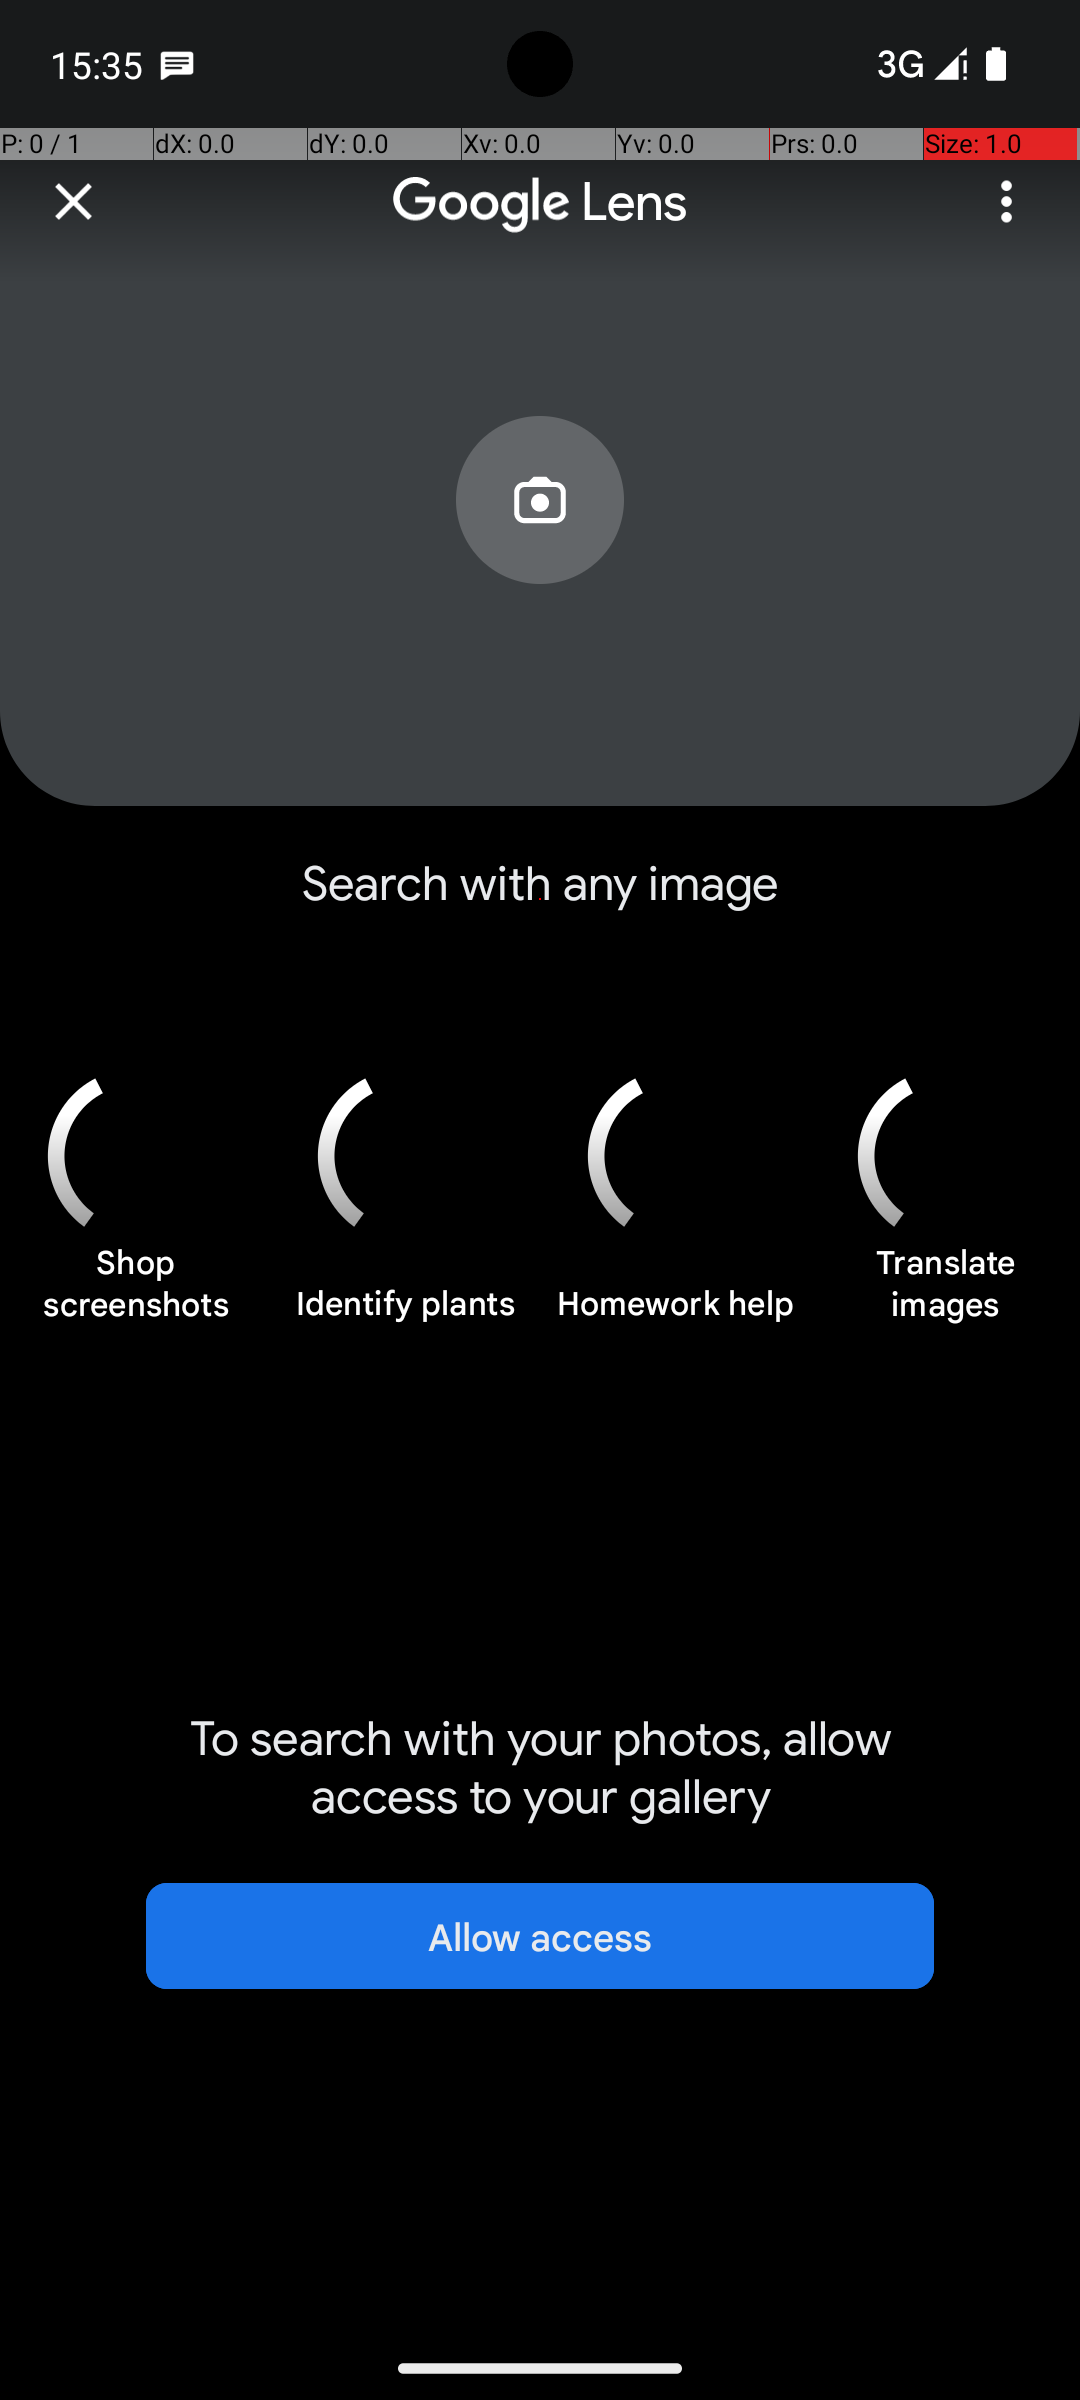 Image resolution: width=1080 pixels, height=2400 pixels. I want to click on Search with any image, so click(540, 900).